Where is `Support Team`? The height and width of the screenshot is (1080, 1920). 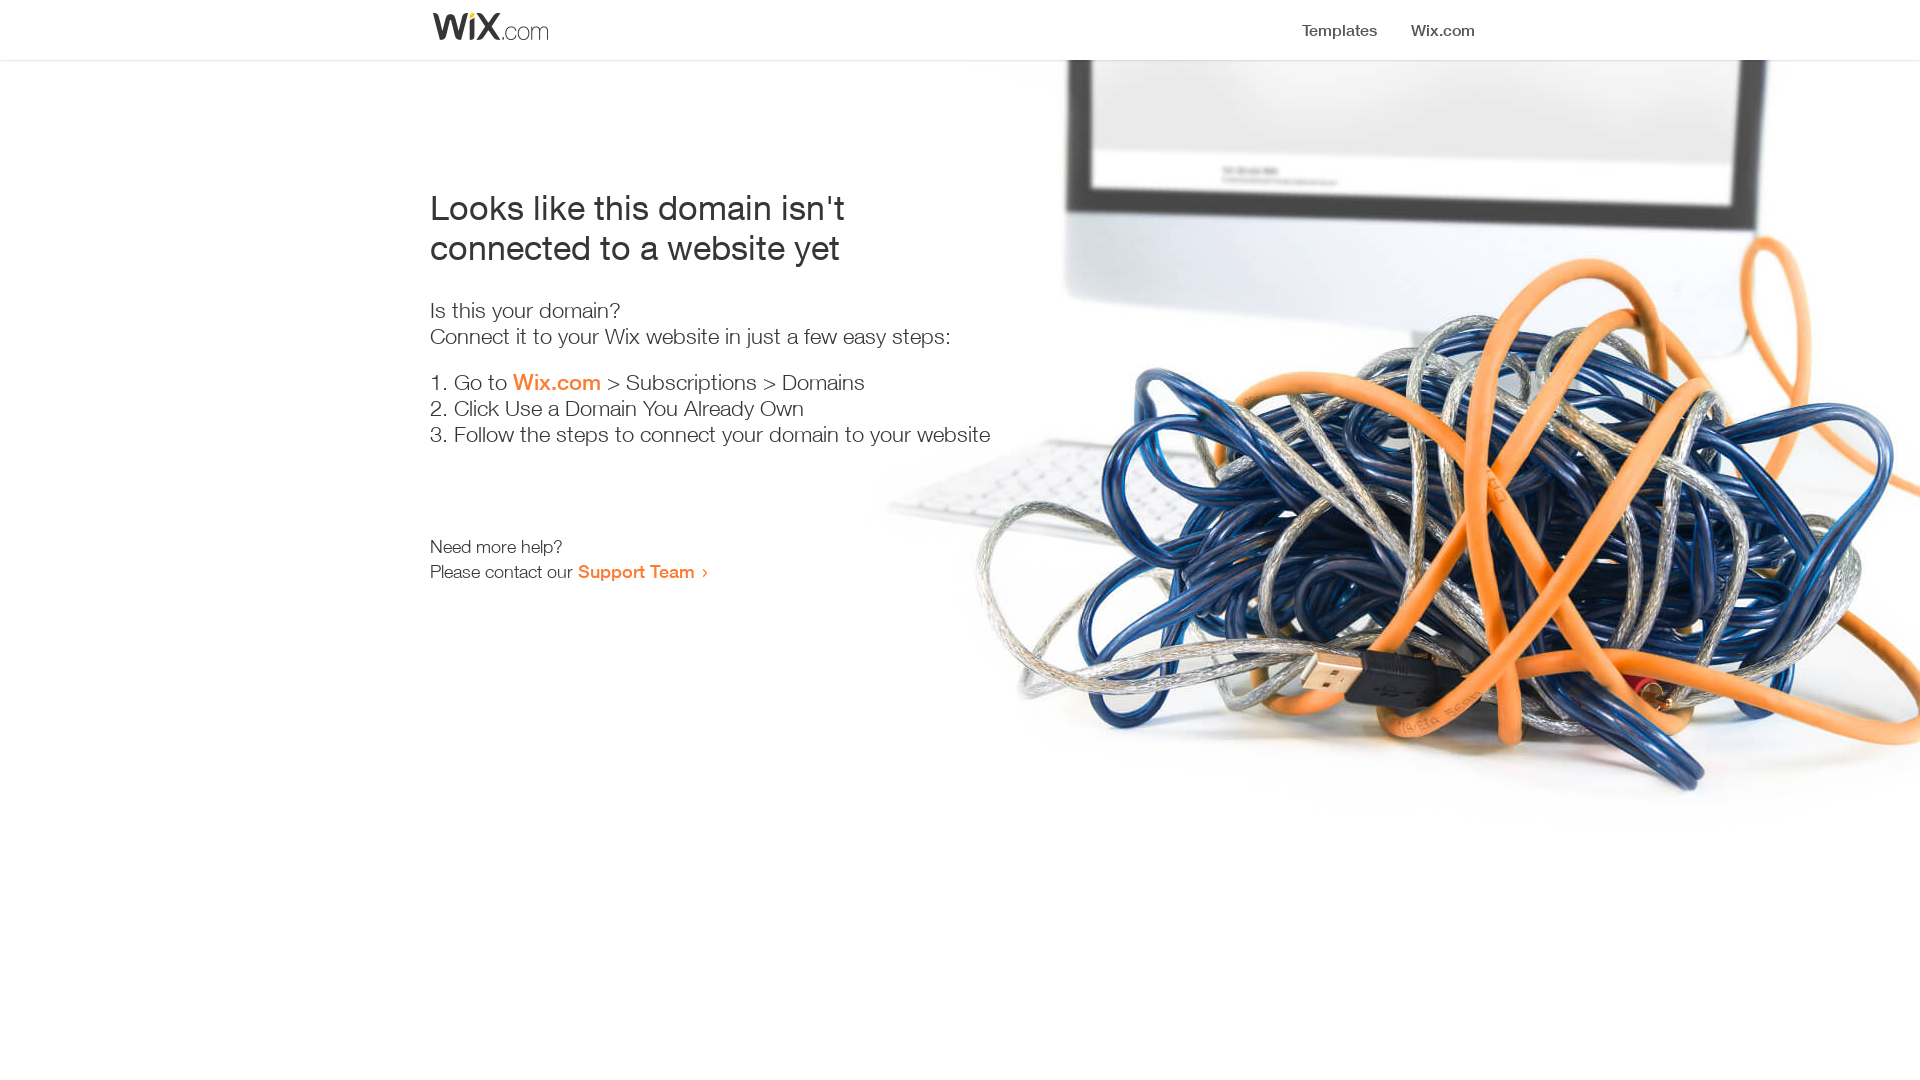 Support Team is located at coordinates (636, 571).